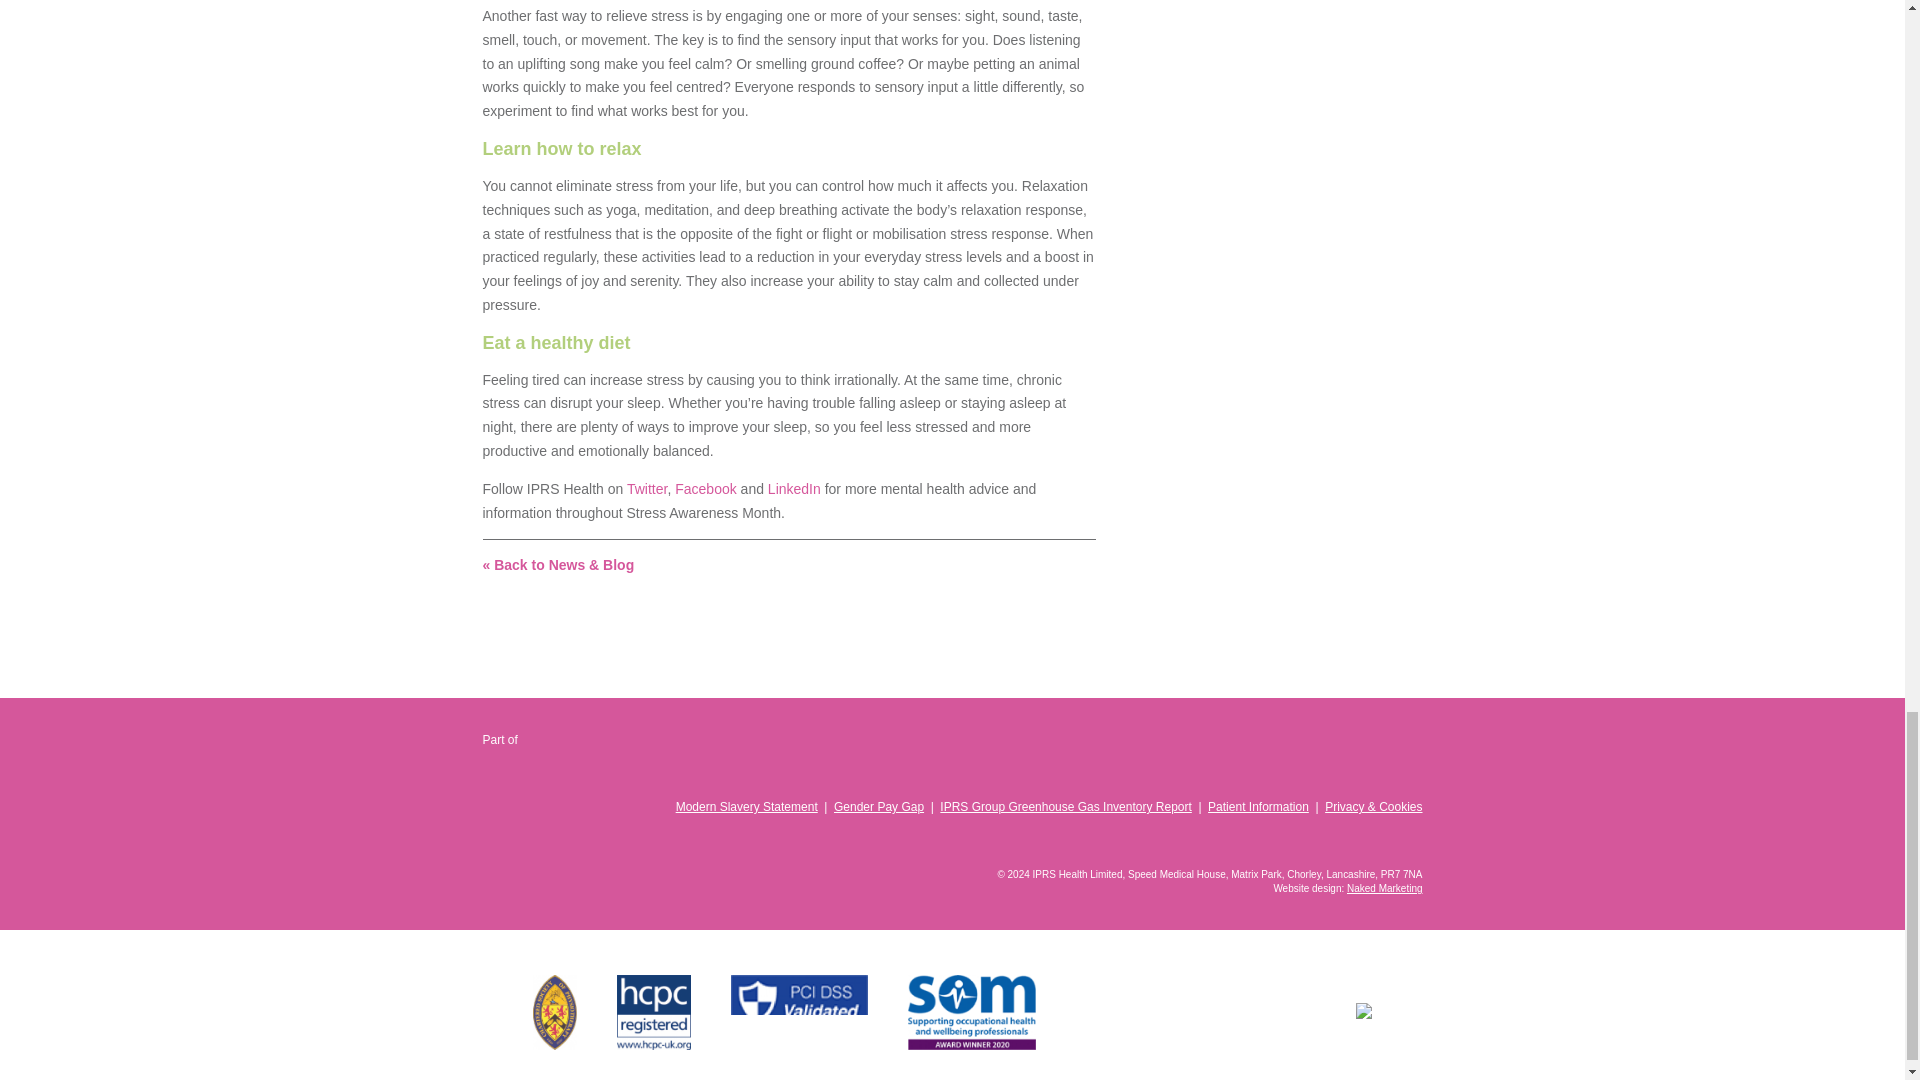  Describe the element at coordinates (646, 488) in the screenshot. I see `Twitter` at that location.